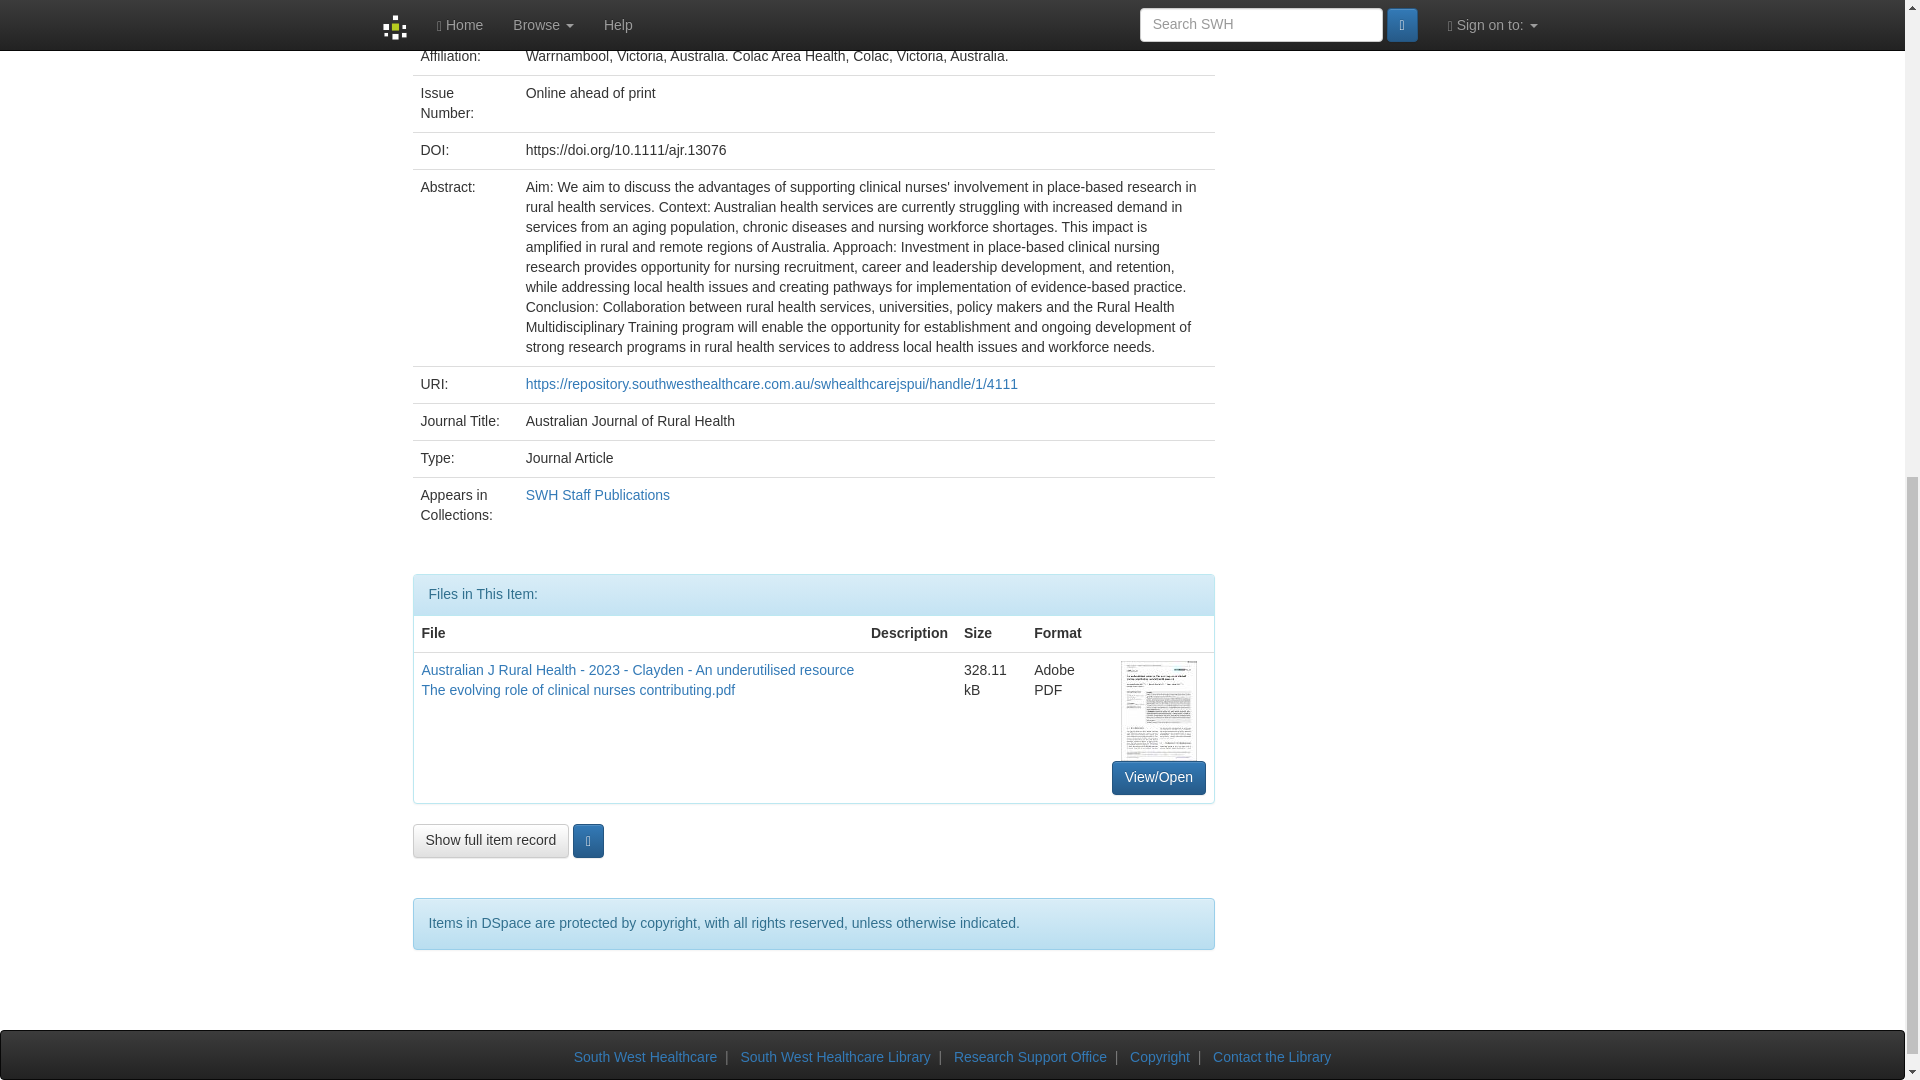  What do you see at coordinates (598, 495) in the screenshot?
I see `SWH Staff Publications` at bounding box center [598, 495].